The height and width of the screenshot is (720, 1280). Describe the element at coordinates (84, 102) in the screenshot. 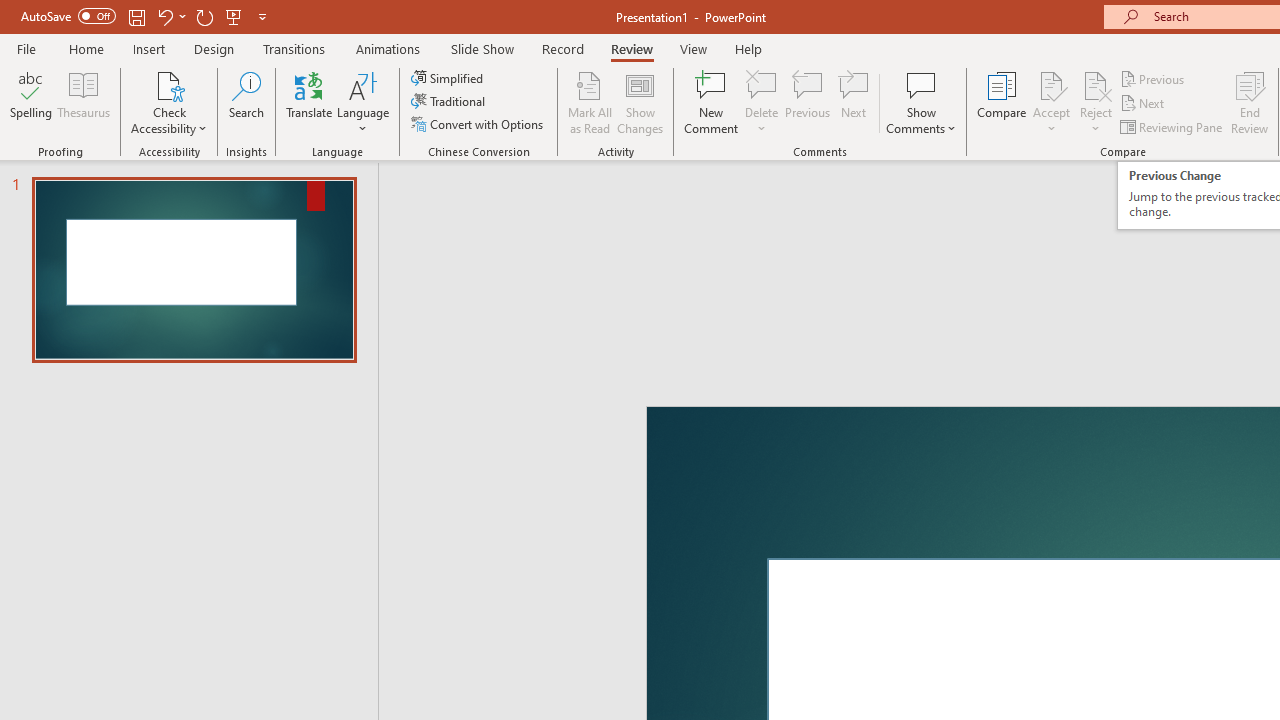

I see `Thesaurus...` at that location.